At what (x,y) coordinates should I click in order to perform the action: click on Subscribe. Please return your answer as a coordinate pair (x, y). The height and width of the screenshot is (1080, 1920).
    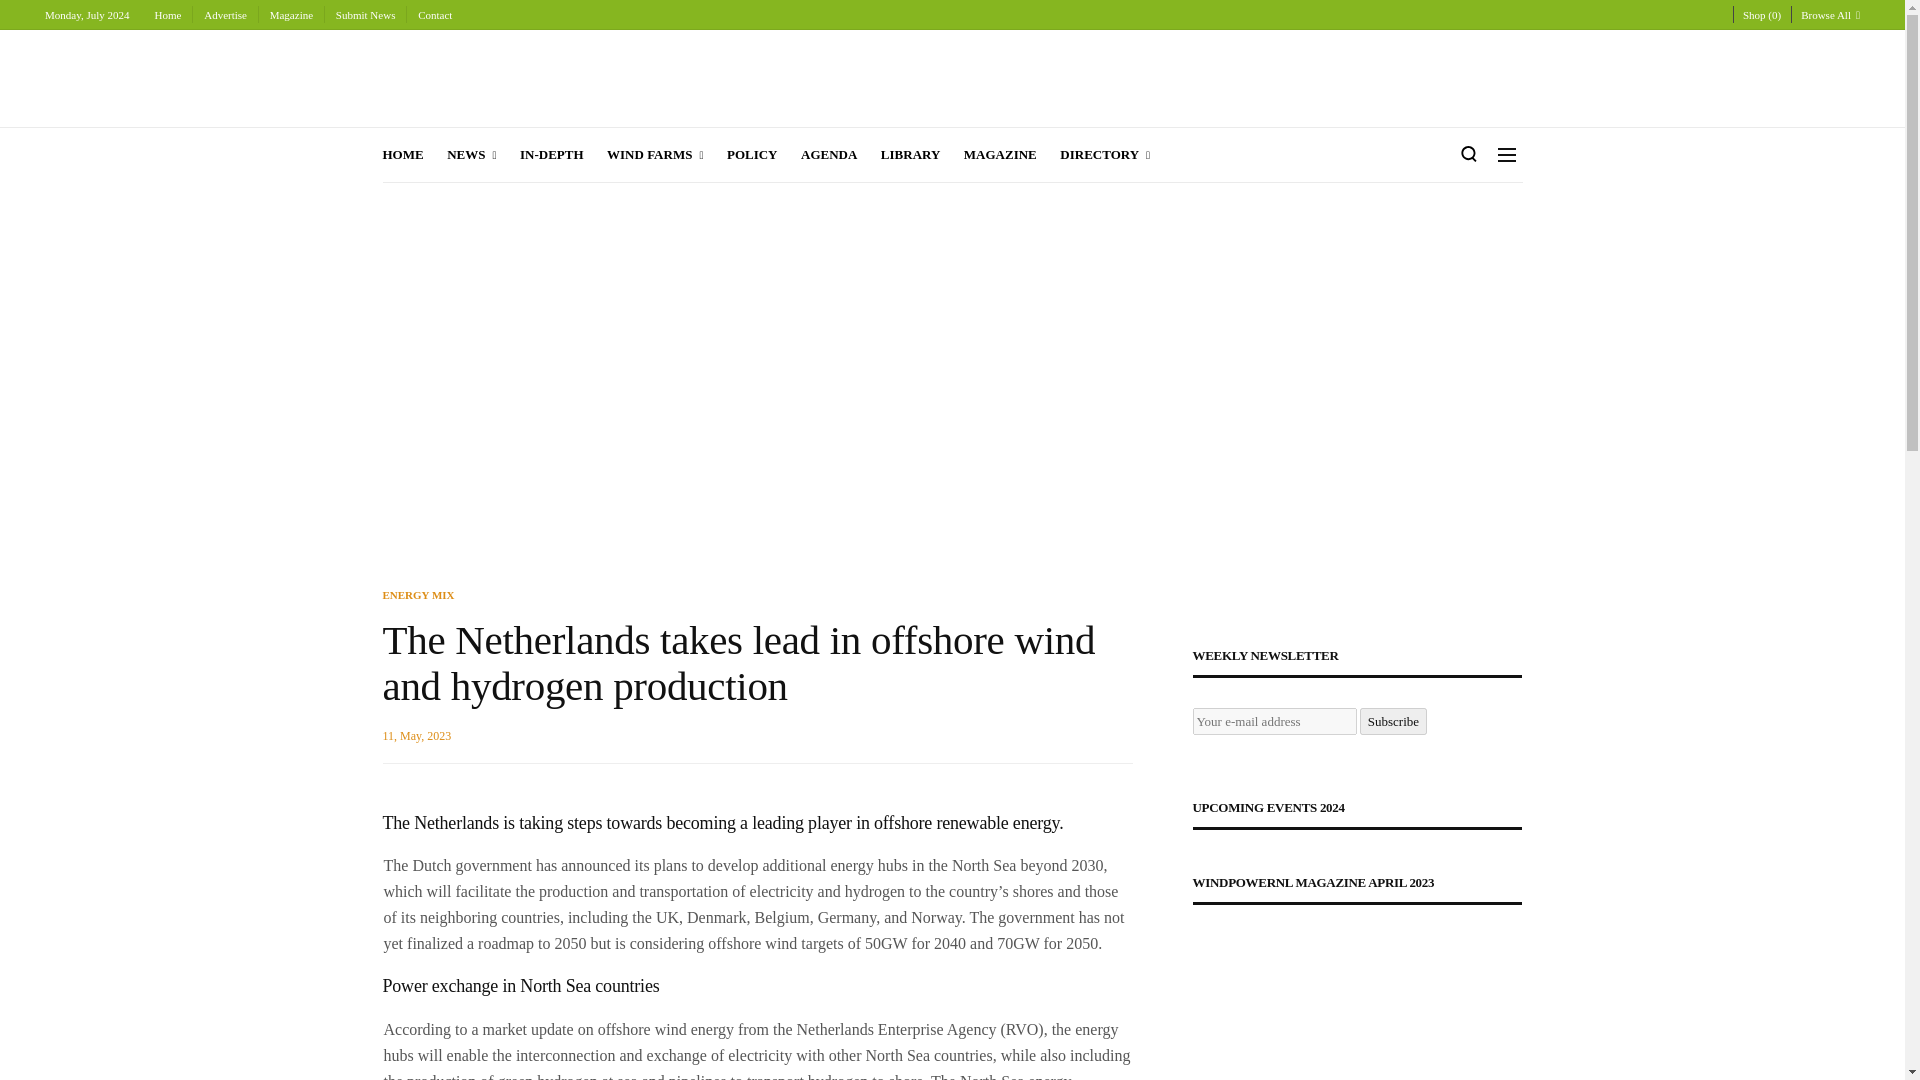
    Looking at the image, I should click on (1392, 722).